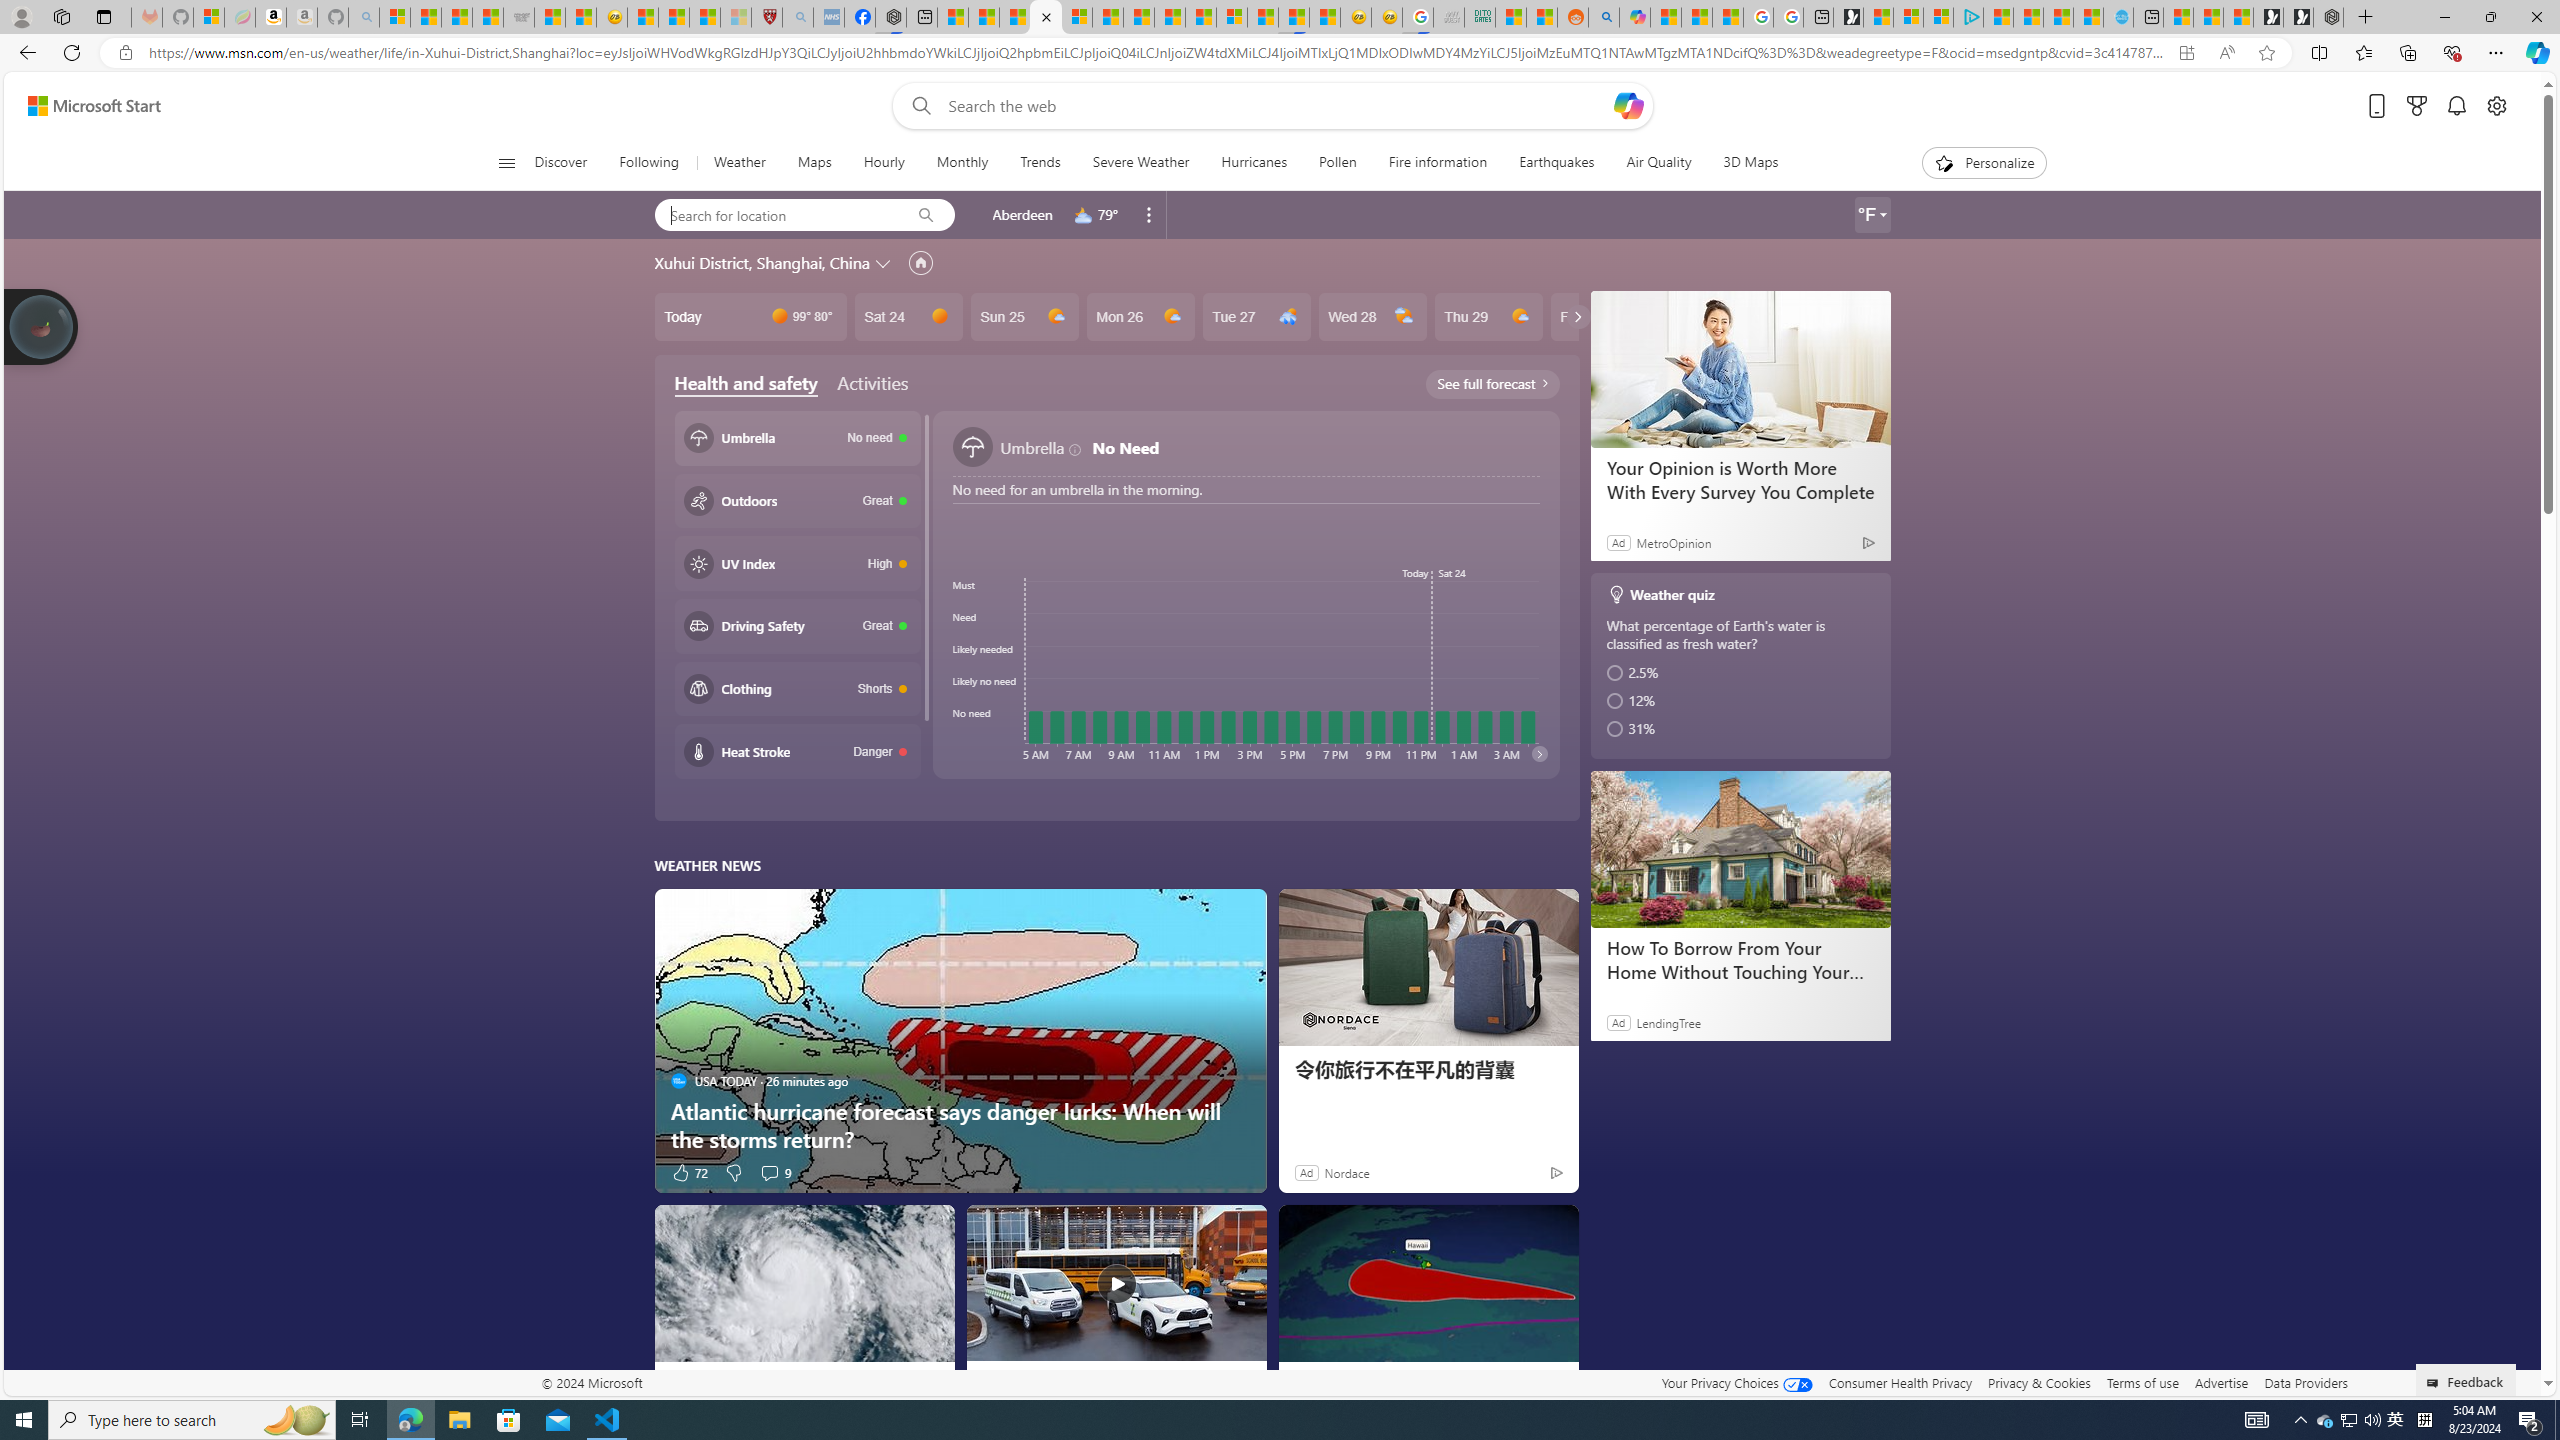 The width and height of the screenshot is (2560, 1440). Describe the element at coordinates (1488, 316) in the screenshot. I see `Thu 29` at that location.